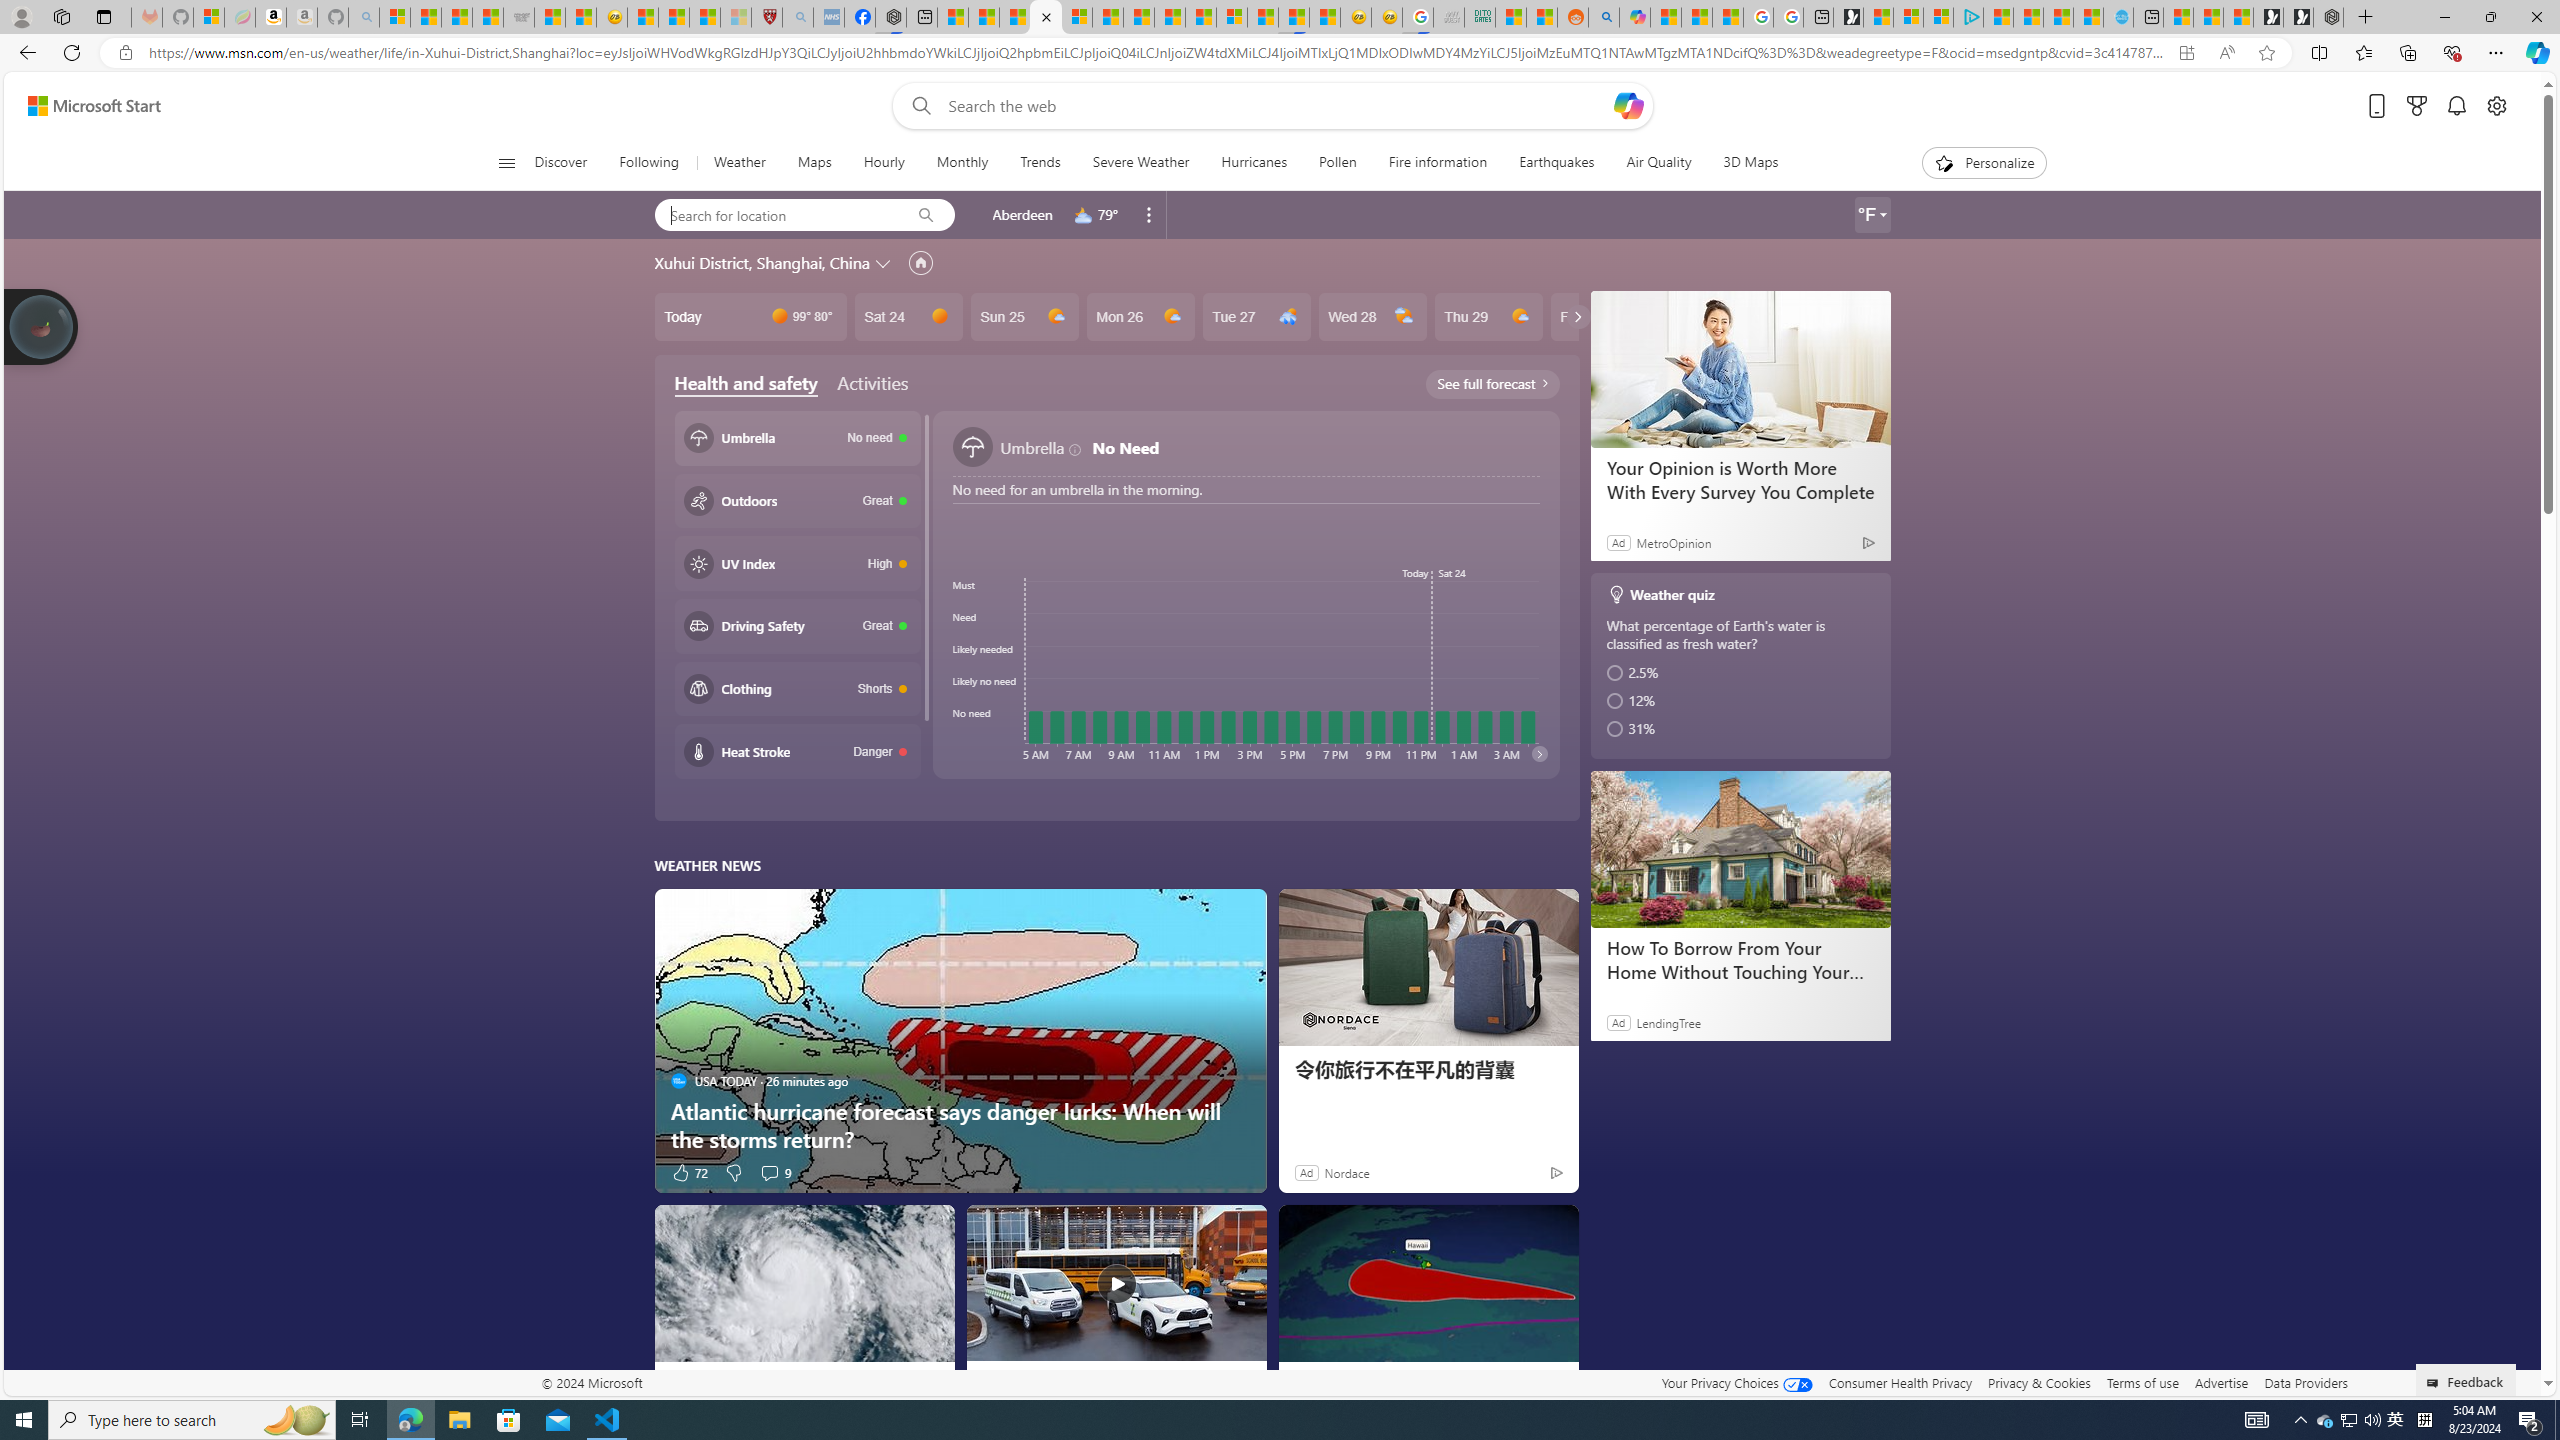 The width and height of the screenshot is (2560, 1440). Describe the element at coordinates (1488, 316) in the screenshot. I see `Thu 29` at that location.